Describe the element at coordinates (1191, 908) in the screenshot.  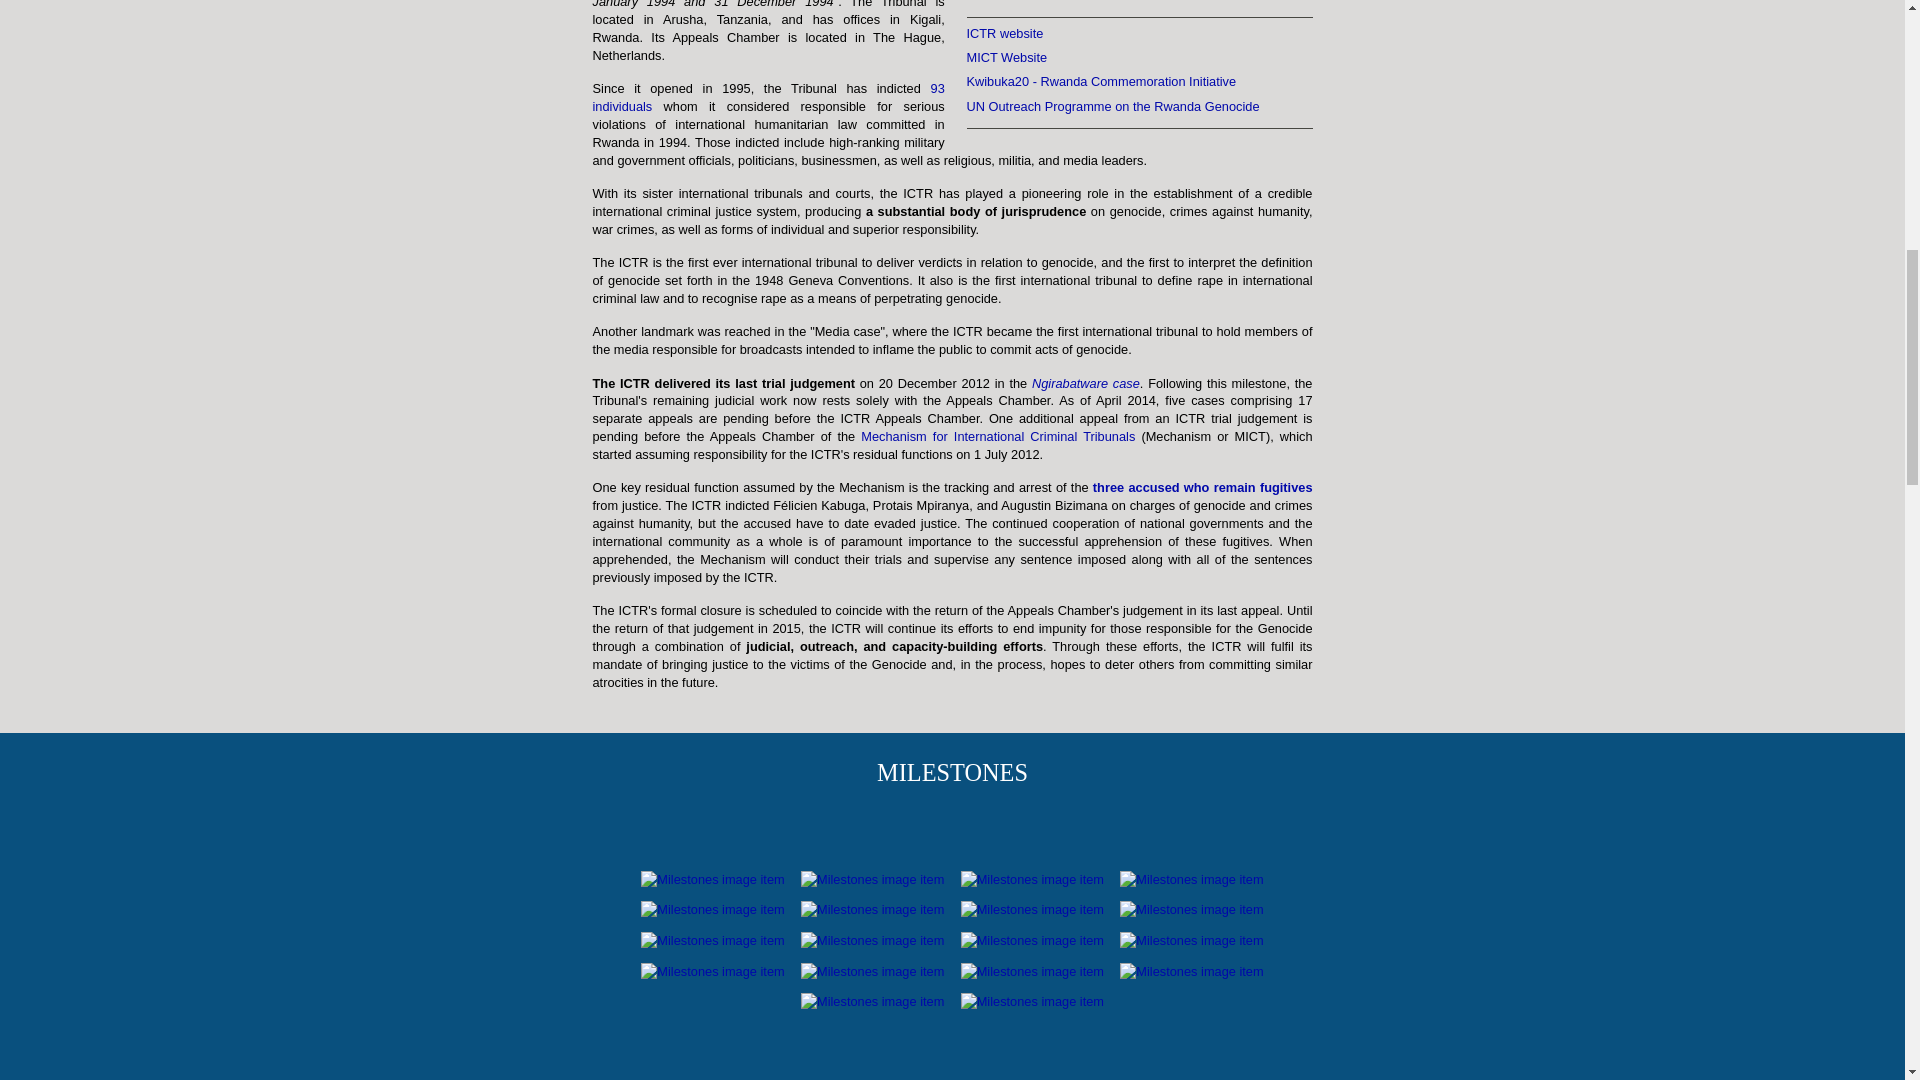
I see `25 September 2000 - ICTR Opens Information Centre in Kigali` at that location.